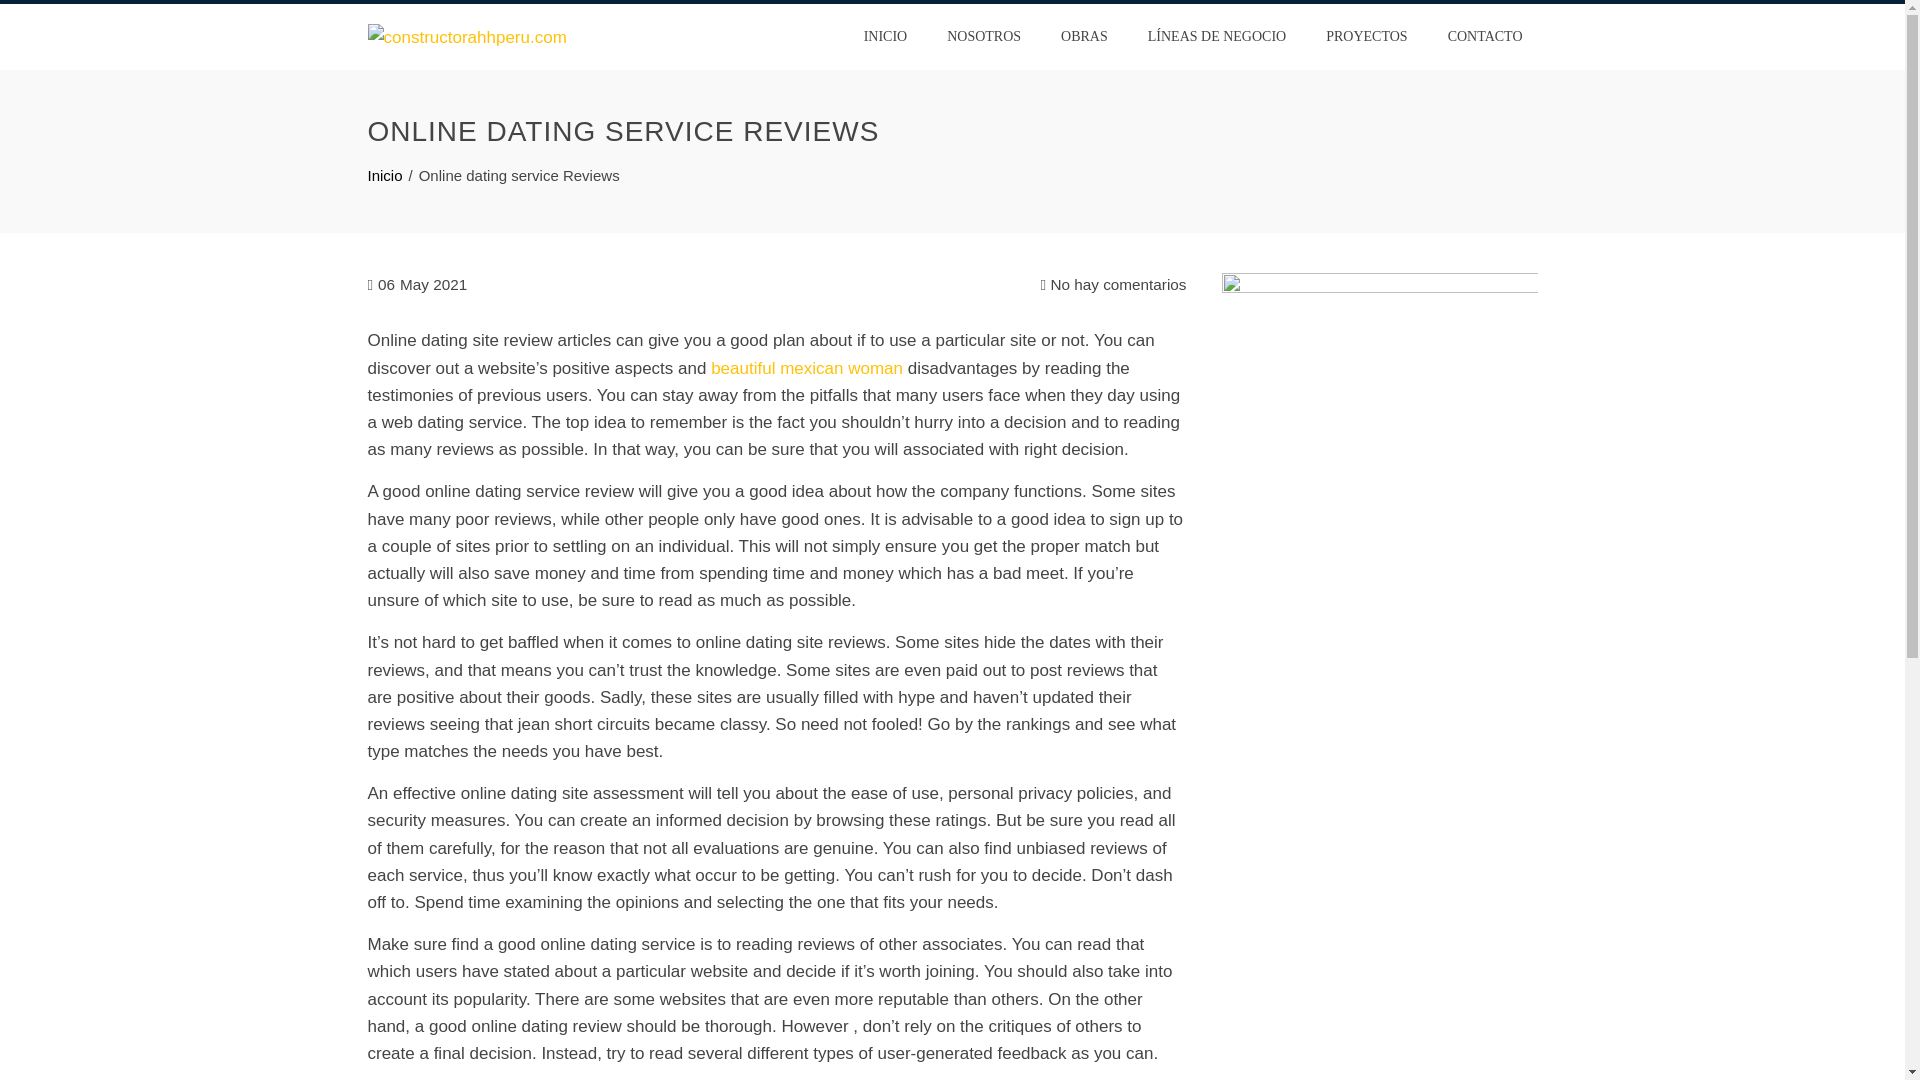  Describe the element at coordinates (1484, 37) in the screenshot. I see `CONTACTO` at that location.